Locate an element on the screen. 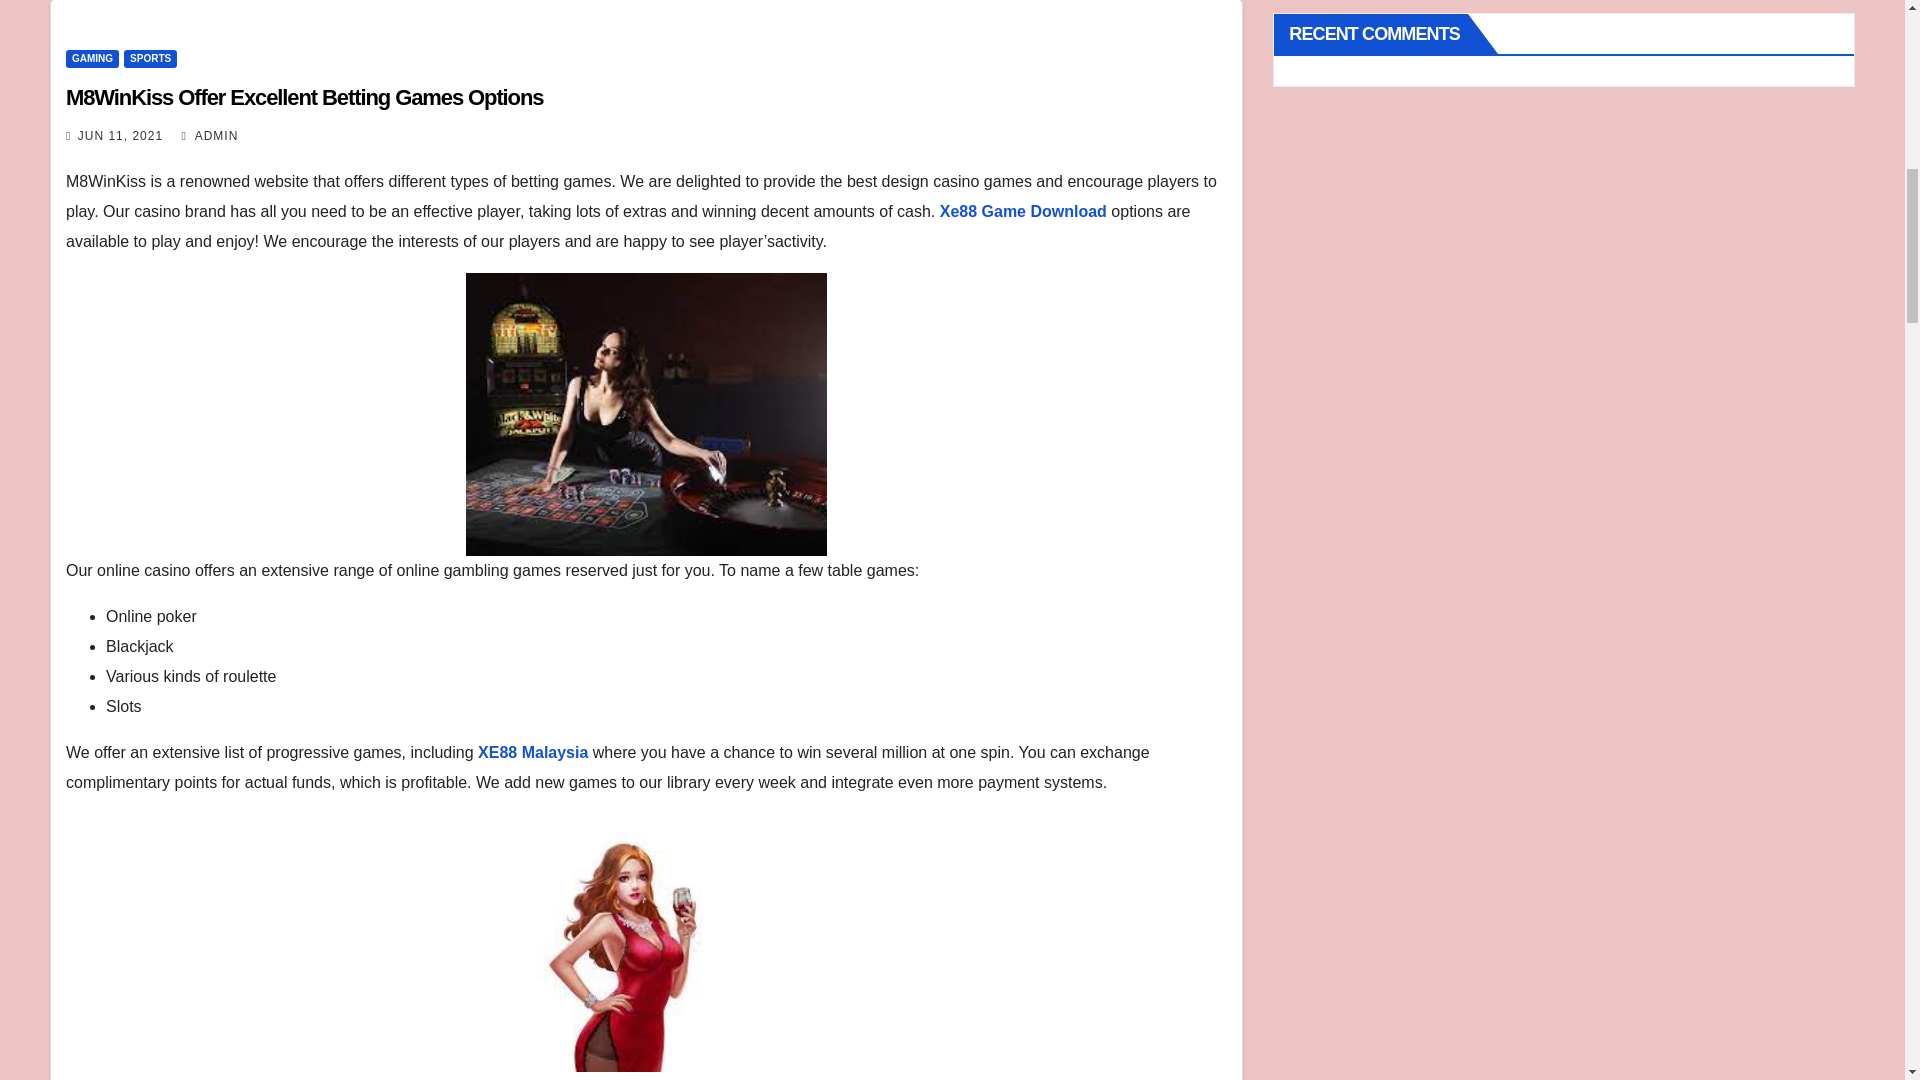 The image size is (1920, 1080). XE88 Malaysia is located at coordinates (532, 752).